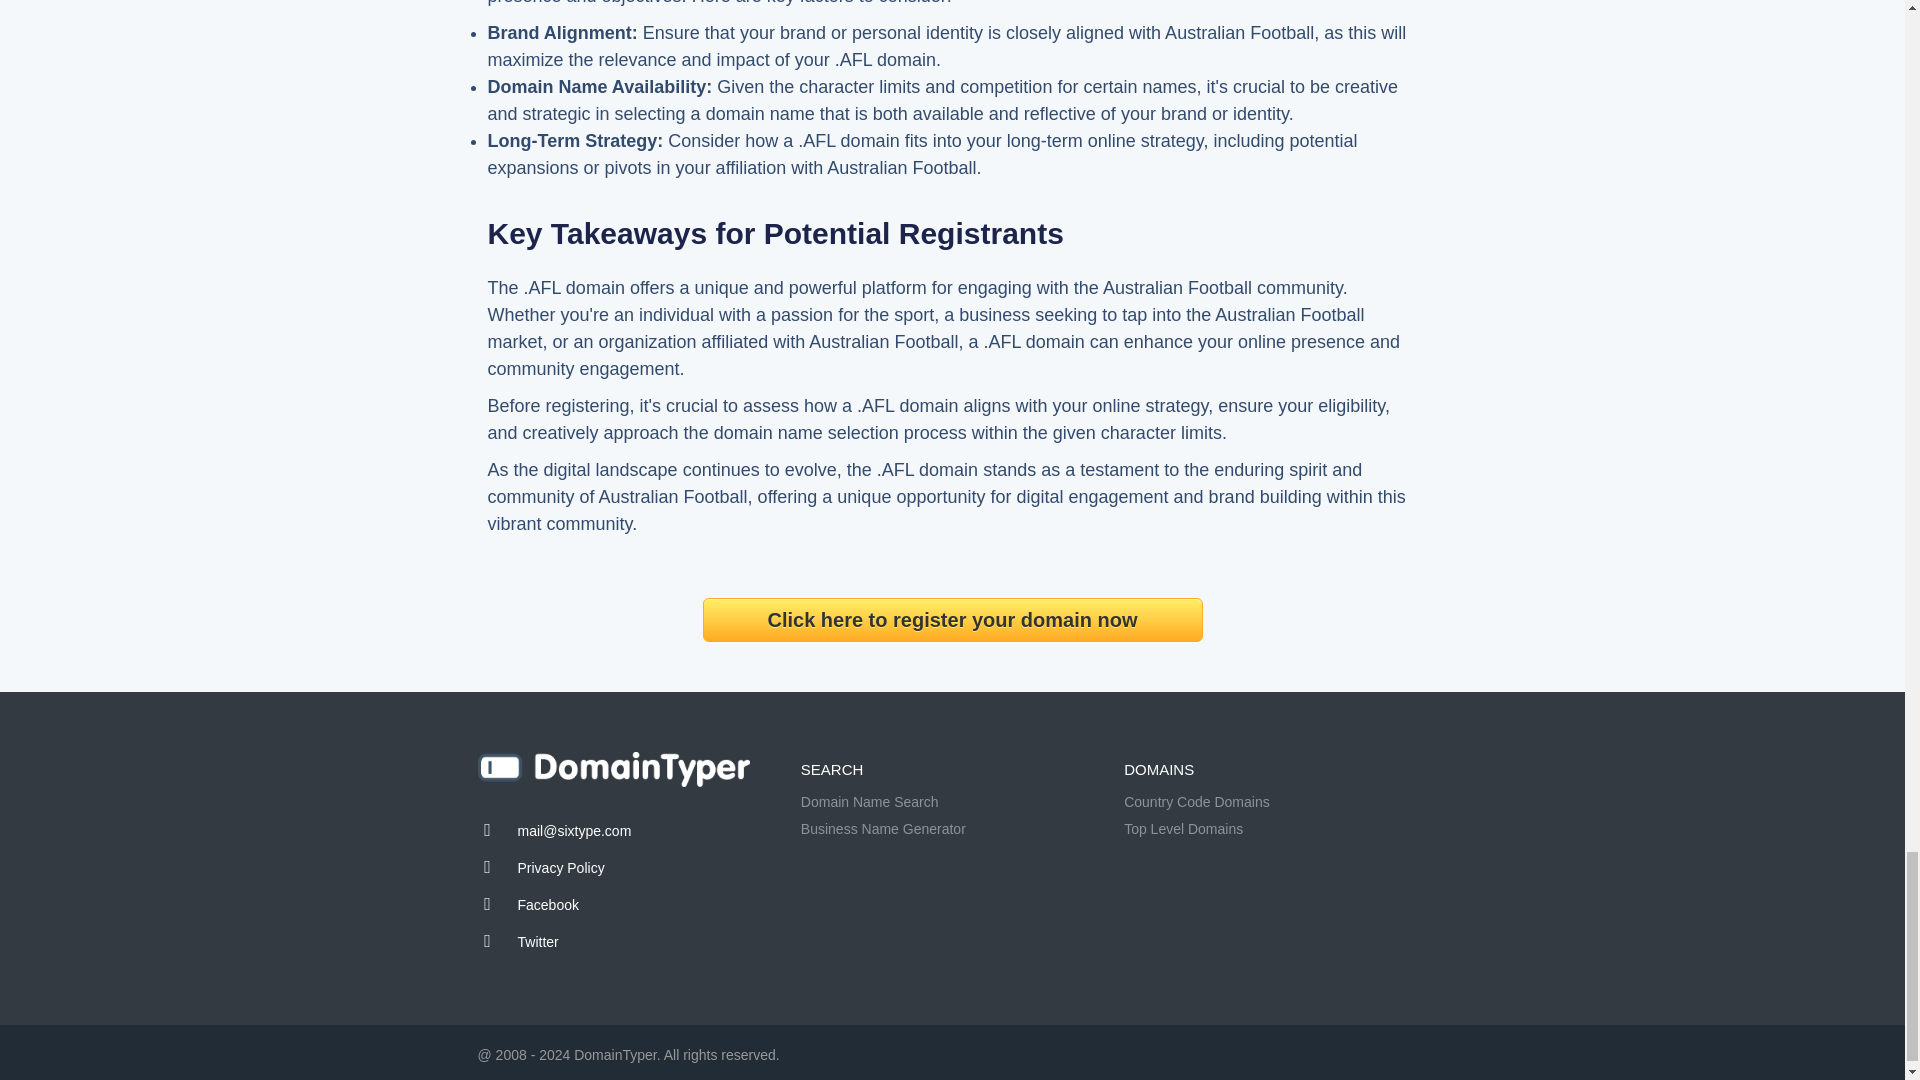 This screenshot has height=1080, width=1920. What do you see at coordinates (1196, 802) in the screenshot?
I see `Country Code Domains` at bounding box center [1196, 802].